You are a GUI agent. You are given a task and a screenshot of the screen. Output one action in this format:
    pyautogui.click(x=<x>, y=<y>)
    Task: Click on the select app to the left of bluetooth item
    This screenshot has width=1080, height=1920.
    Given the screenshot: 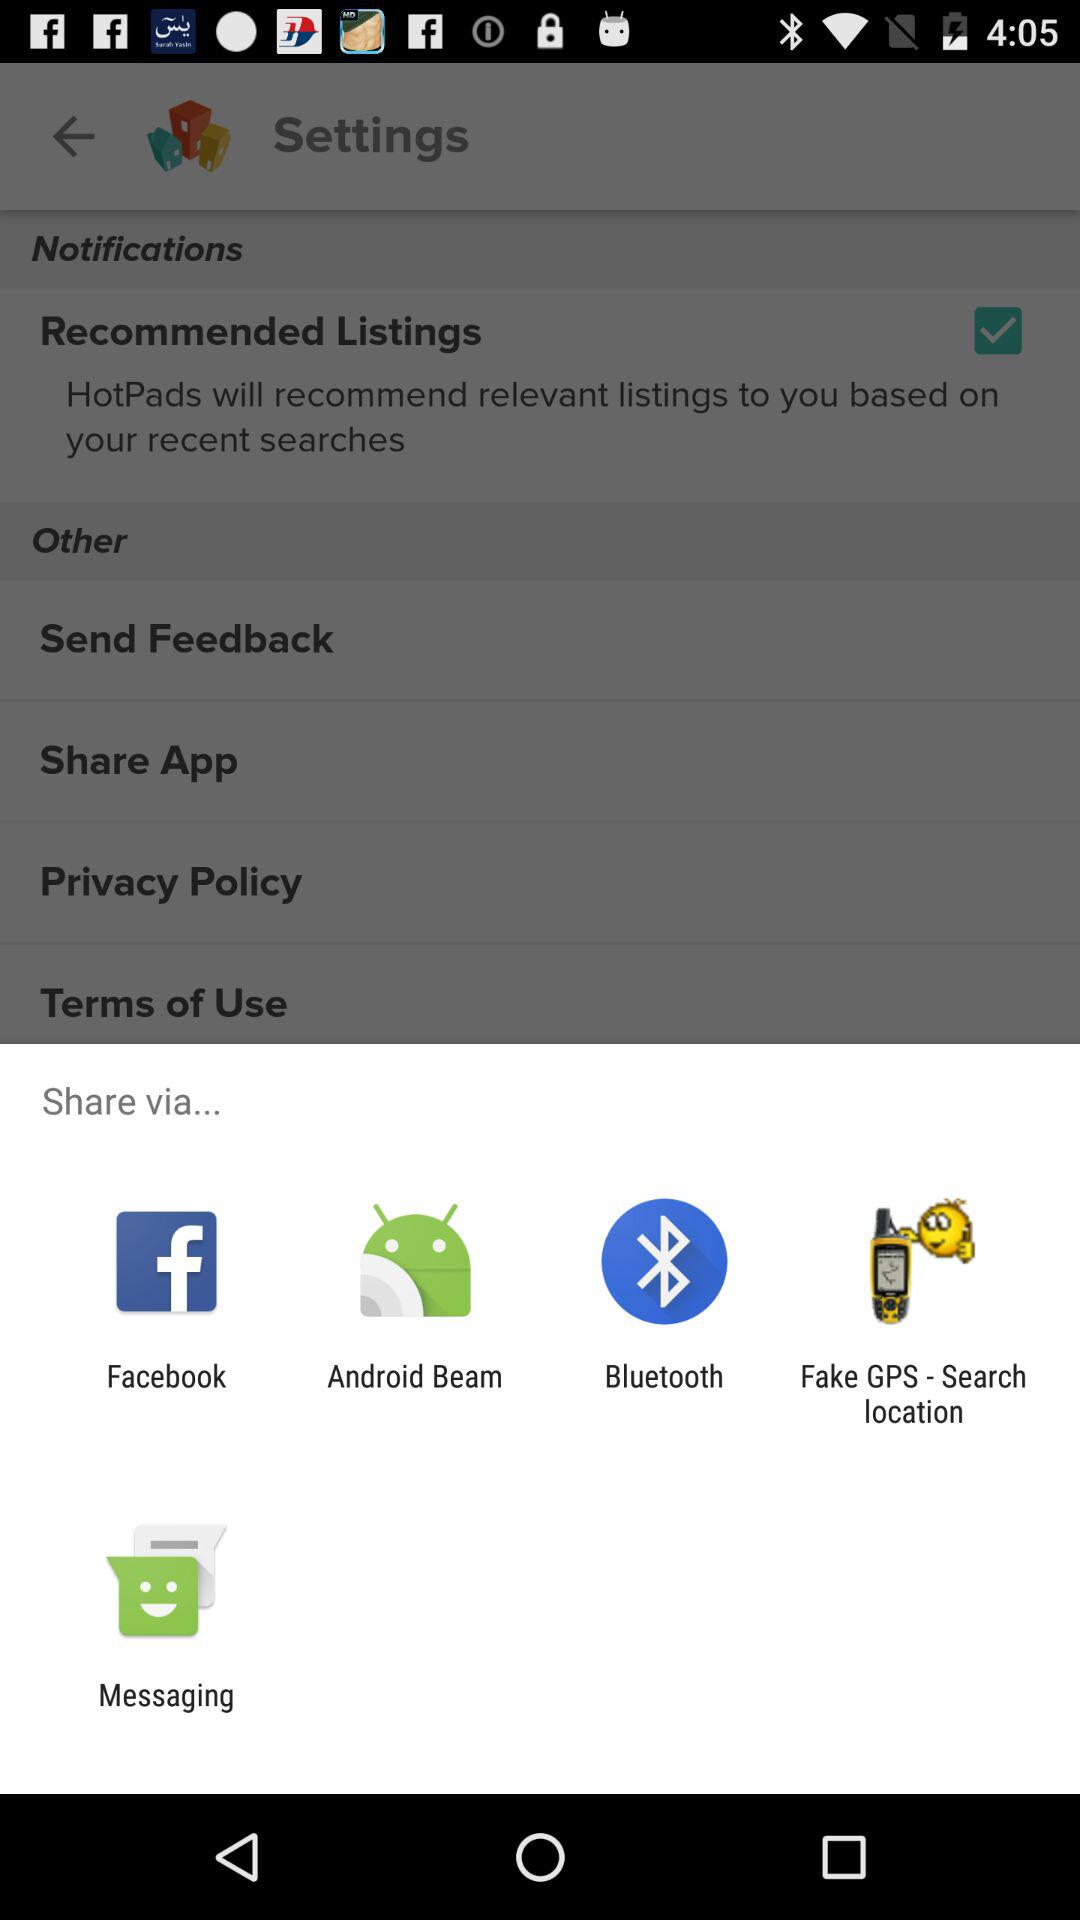 What is the action you would take?
    pyautogui.click(x=414, y=1393)
    